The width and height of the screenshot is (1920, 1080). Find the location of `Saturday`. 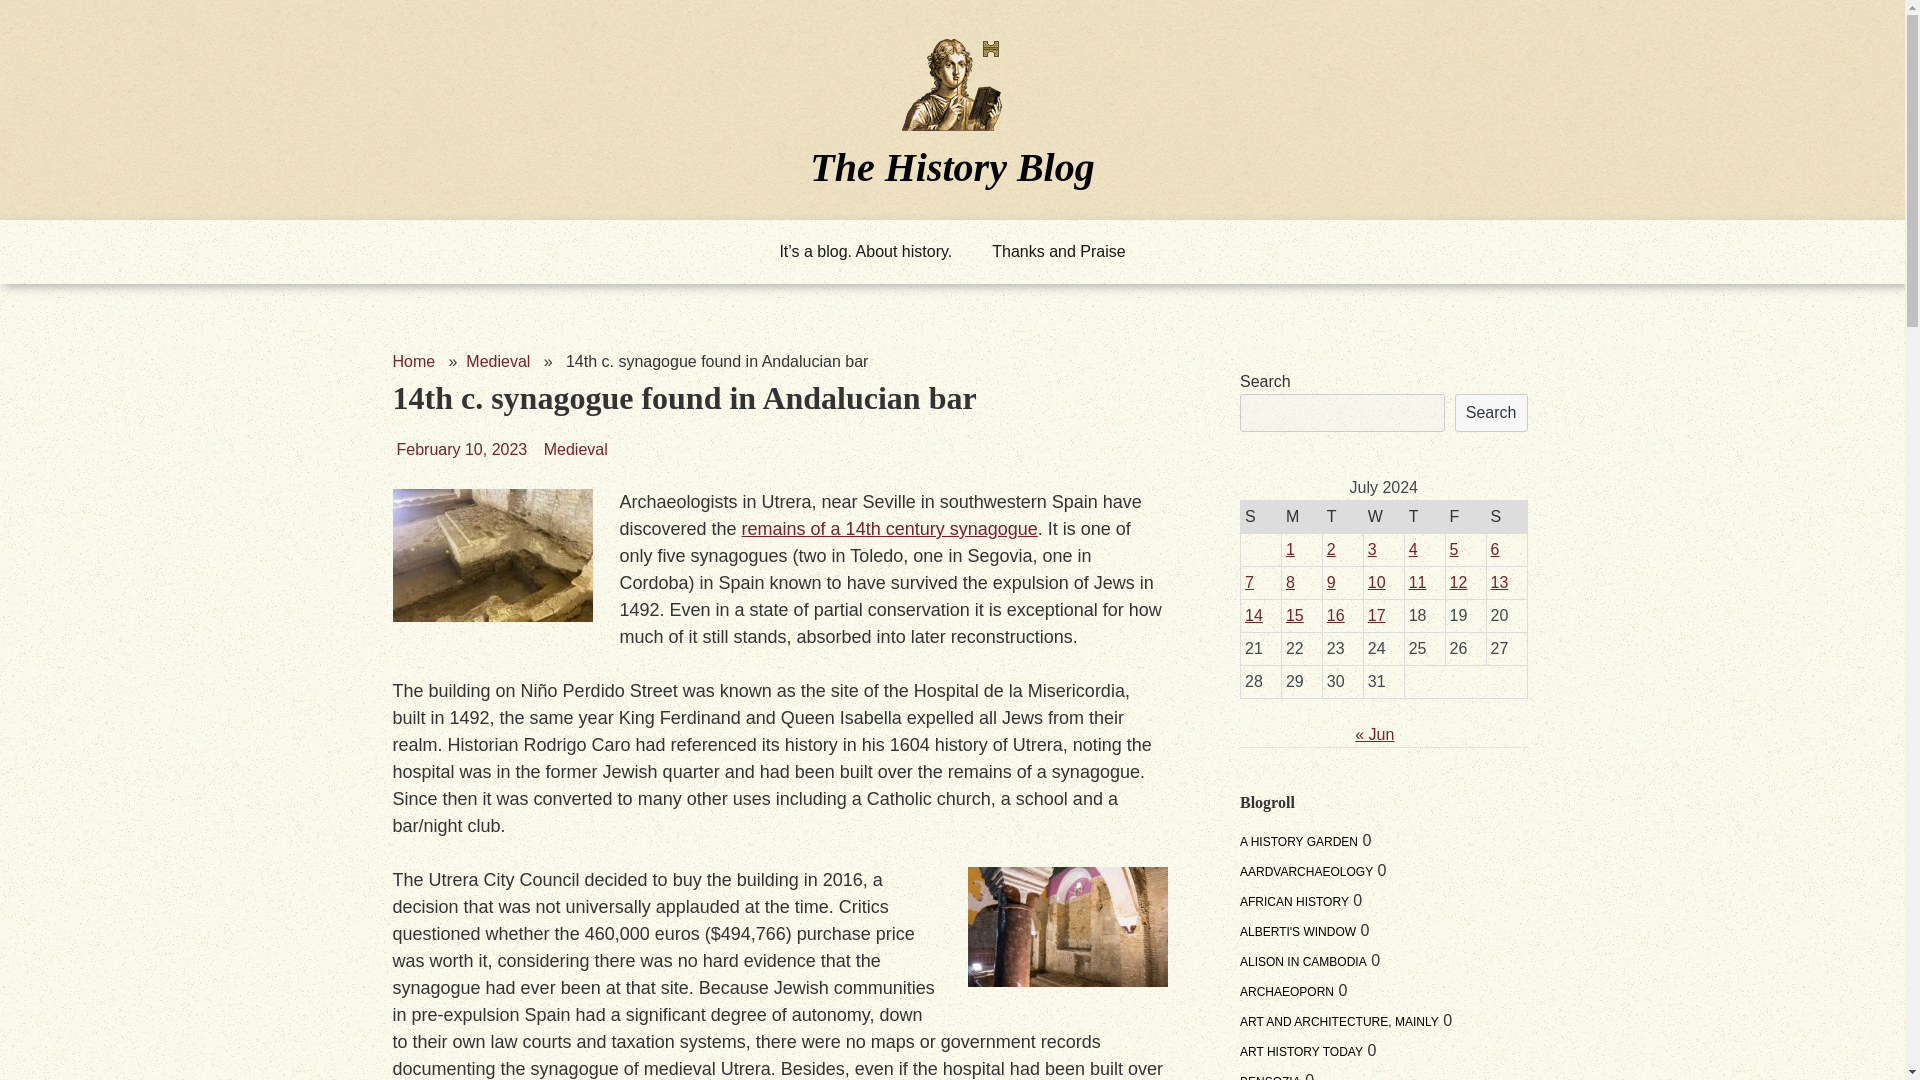

Saturday is located at coordinates (1506, 516).